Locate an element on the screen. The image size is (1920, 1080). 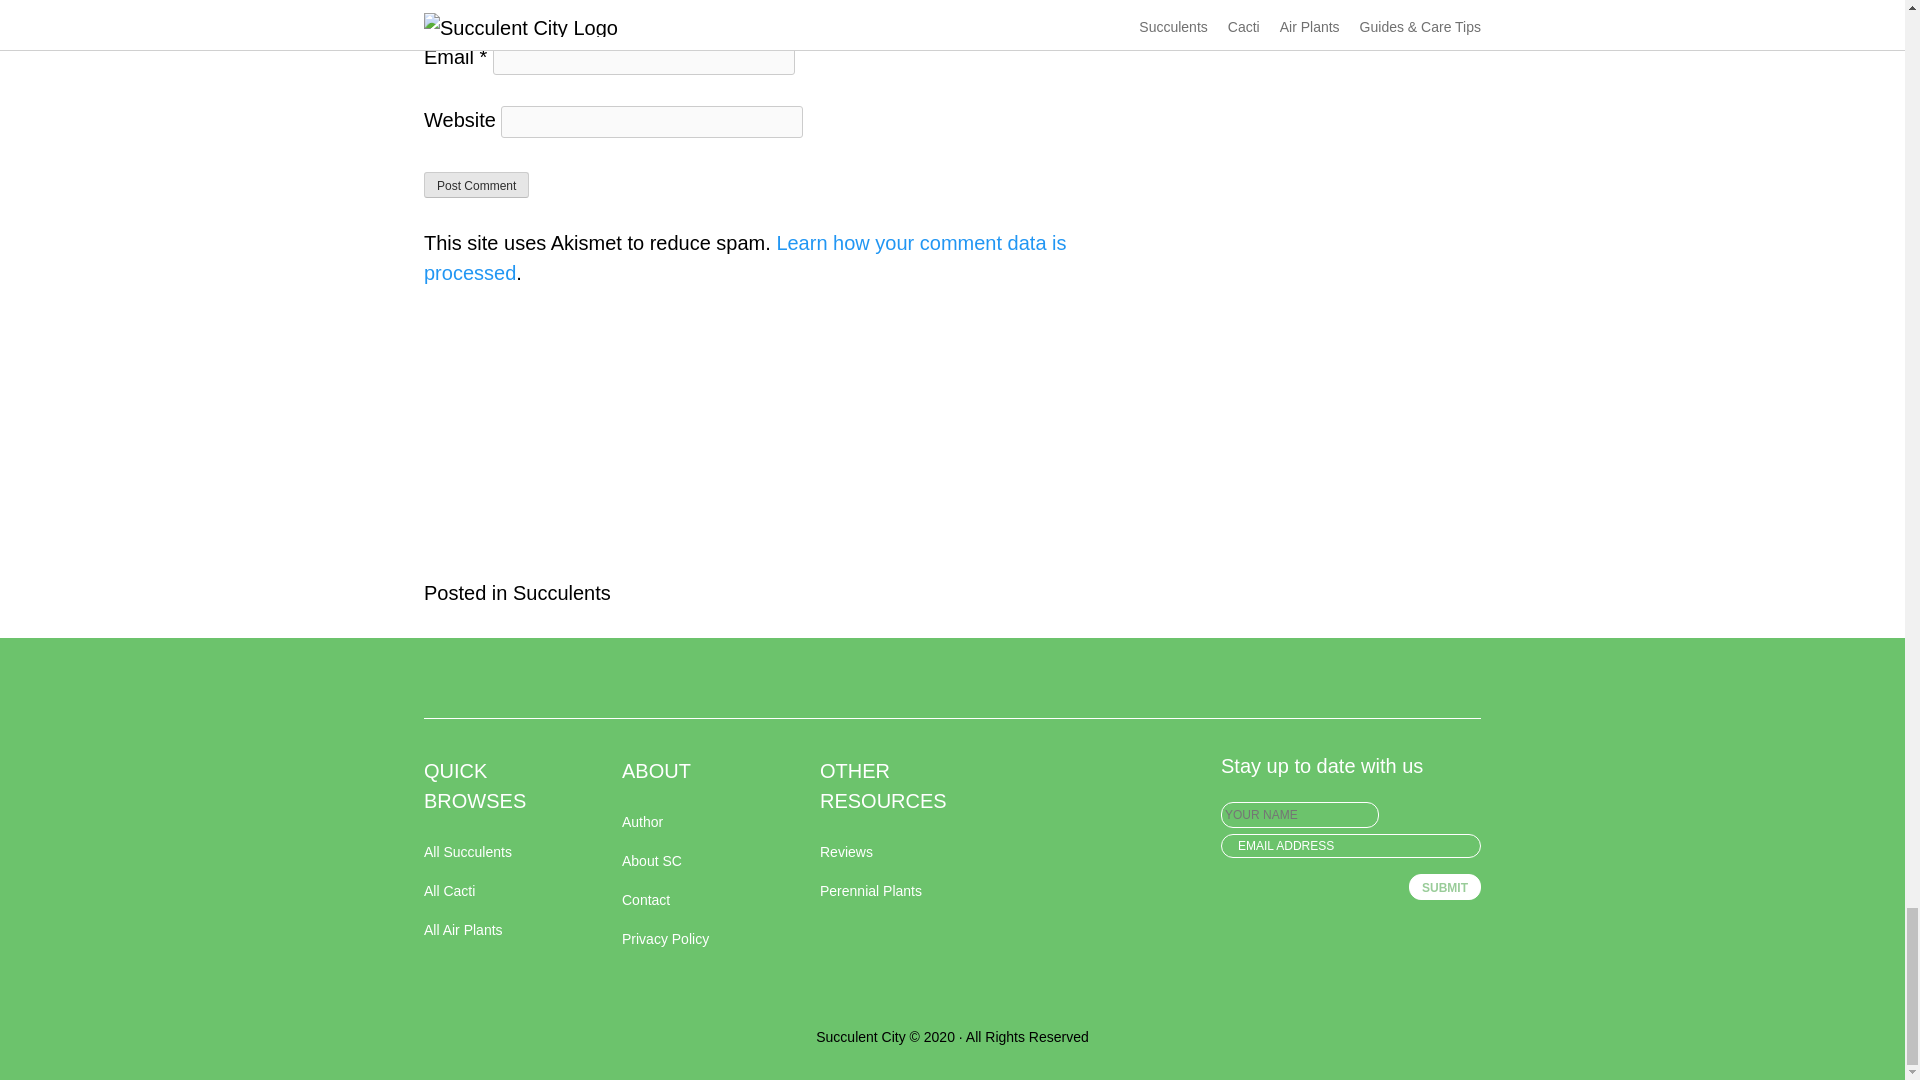
Post Comment is located at coordinates (476, 184).